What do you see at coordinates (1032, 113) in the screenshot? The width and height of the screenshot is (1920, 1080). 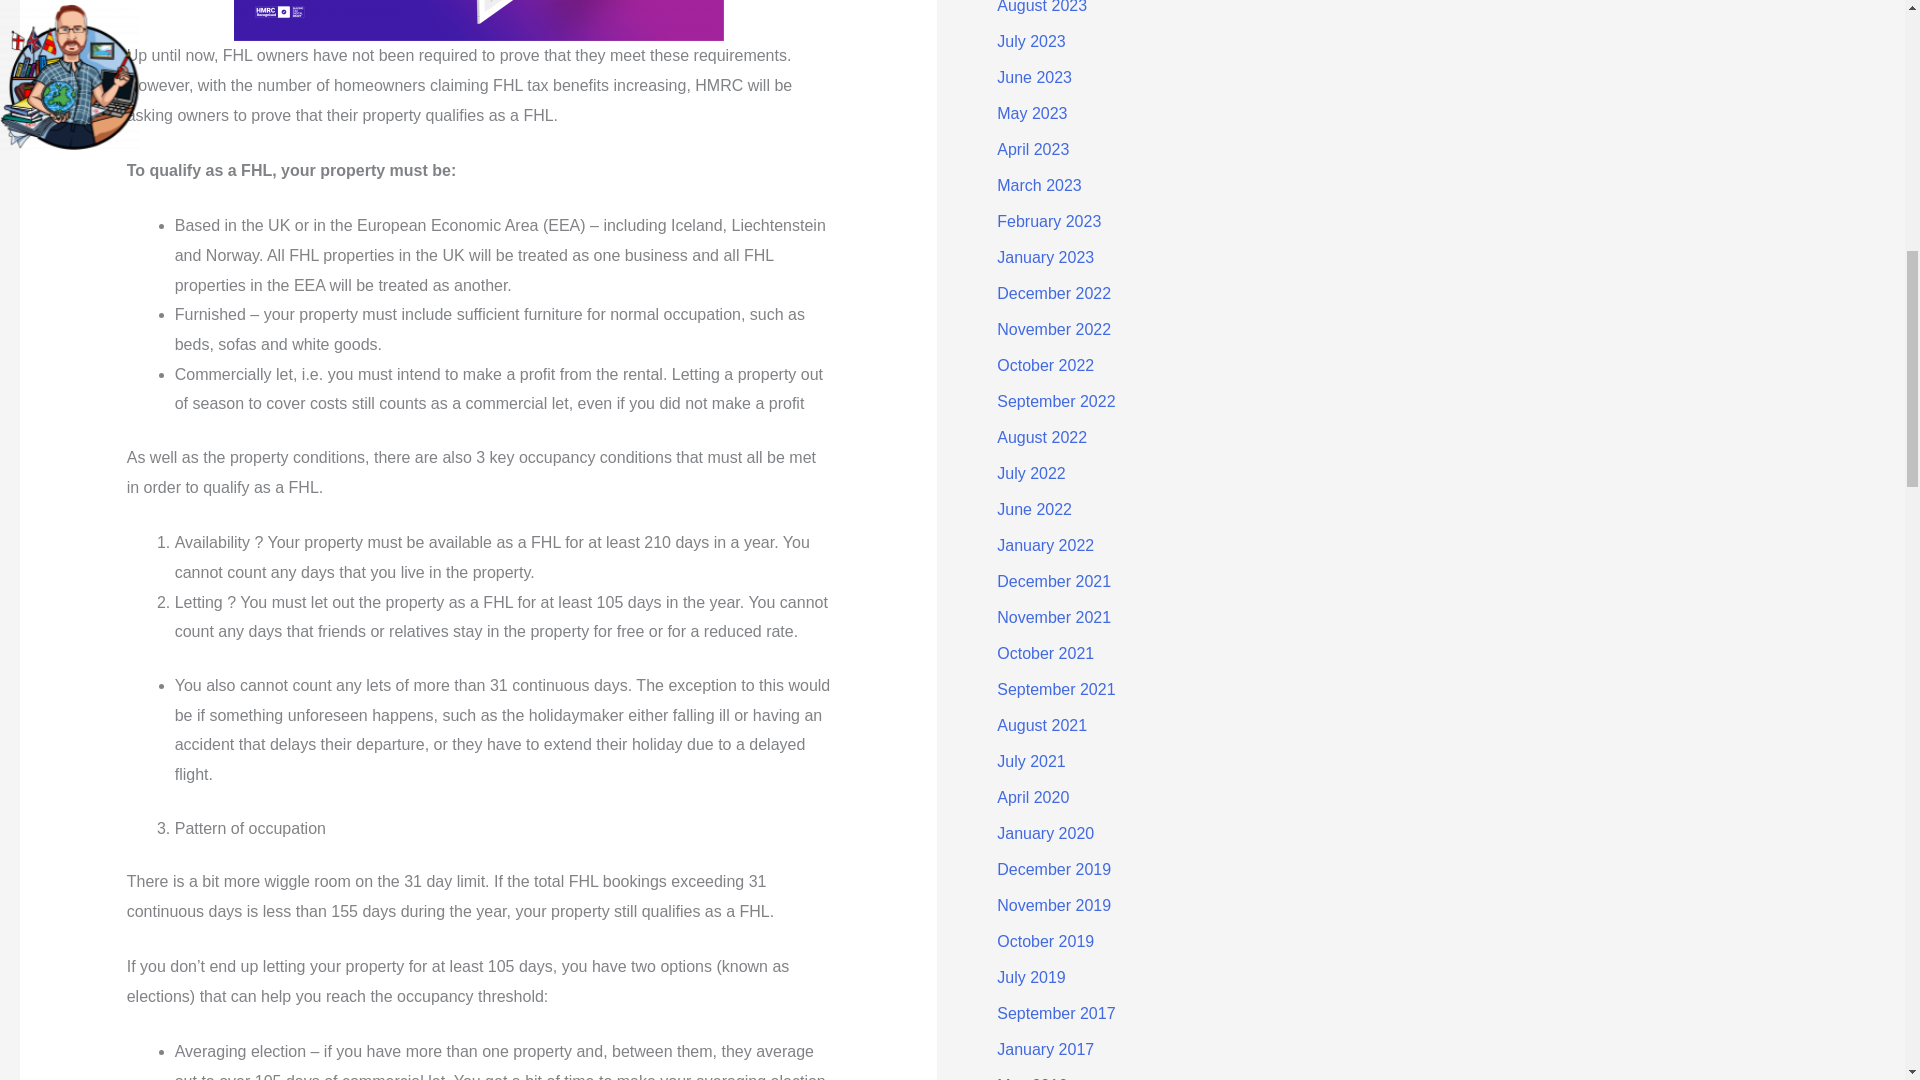 I see `May 2023` at bounding box center [1032, 113].